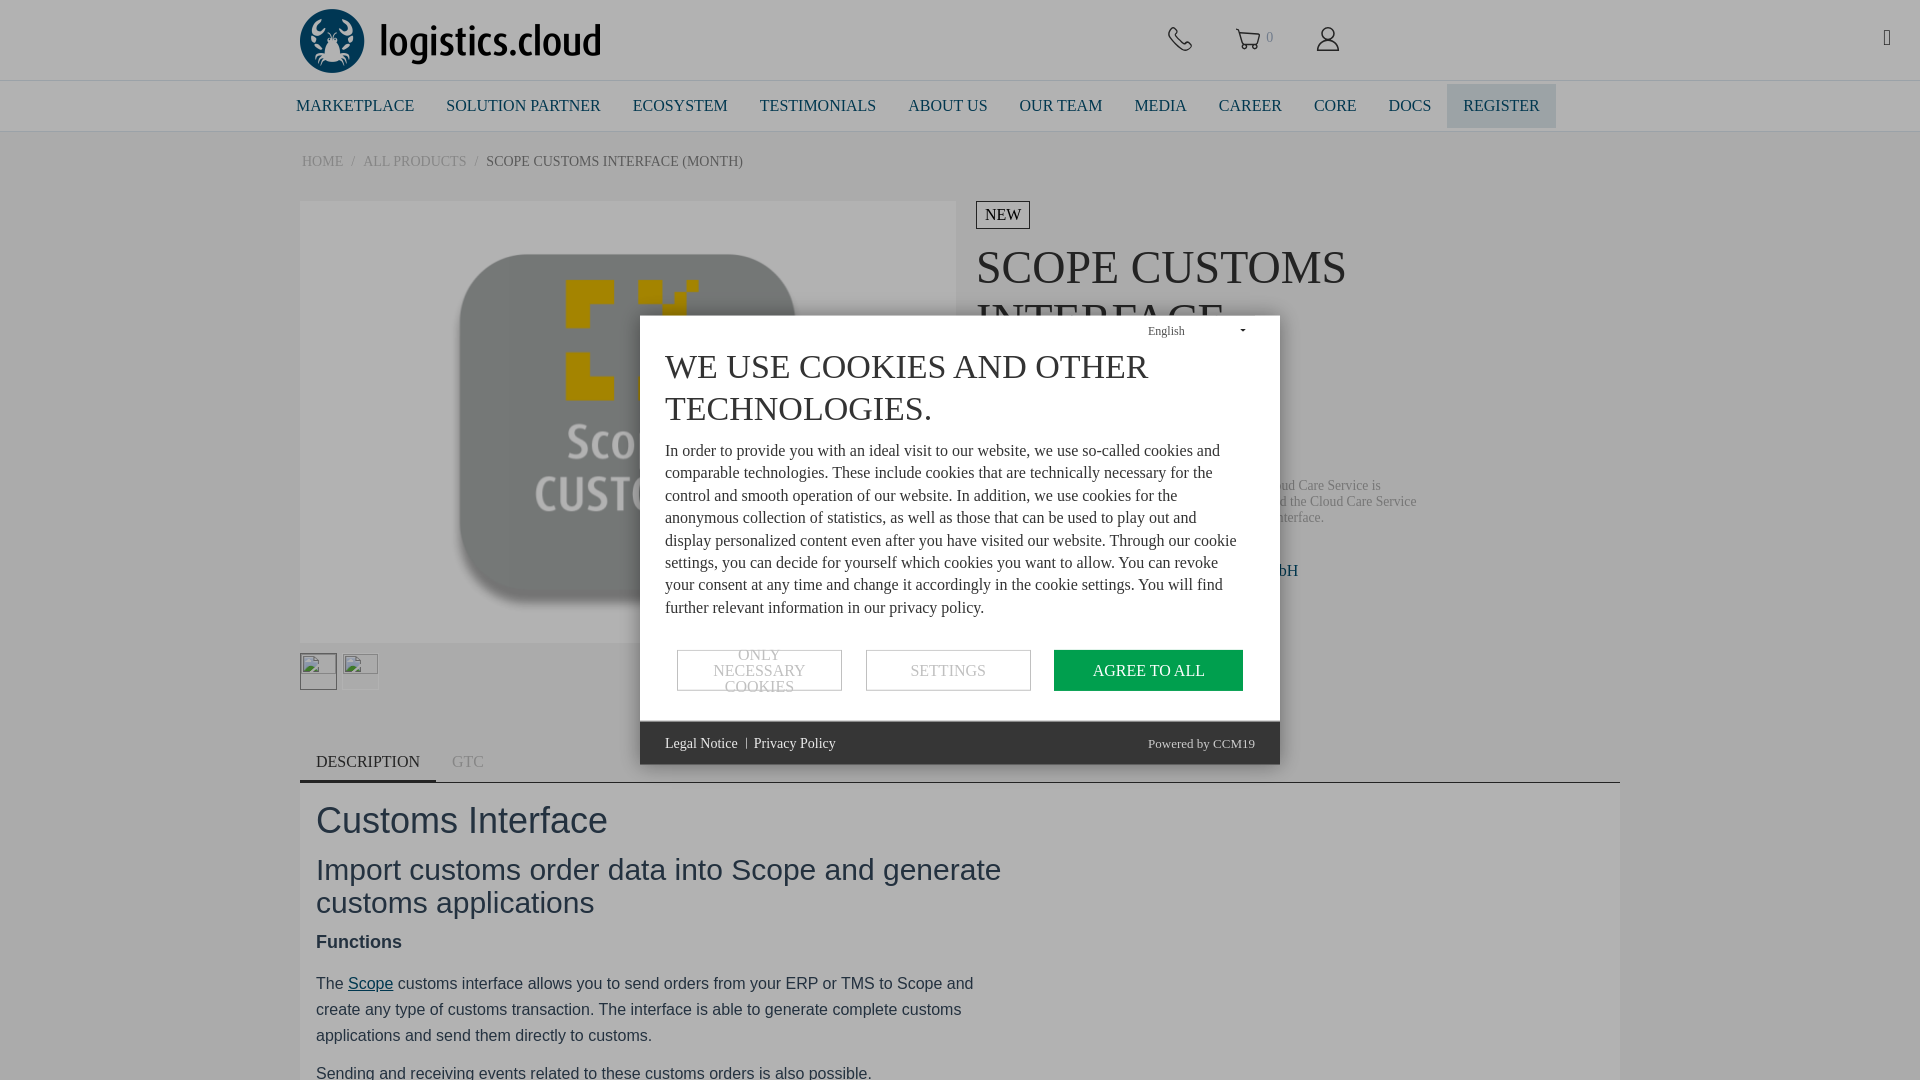 The image size is (1920, 1080). Describe the element at coordinates (355, 107) in the screenshot. I see `MARKETPLACE` at that location.